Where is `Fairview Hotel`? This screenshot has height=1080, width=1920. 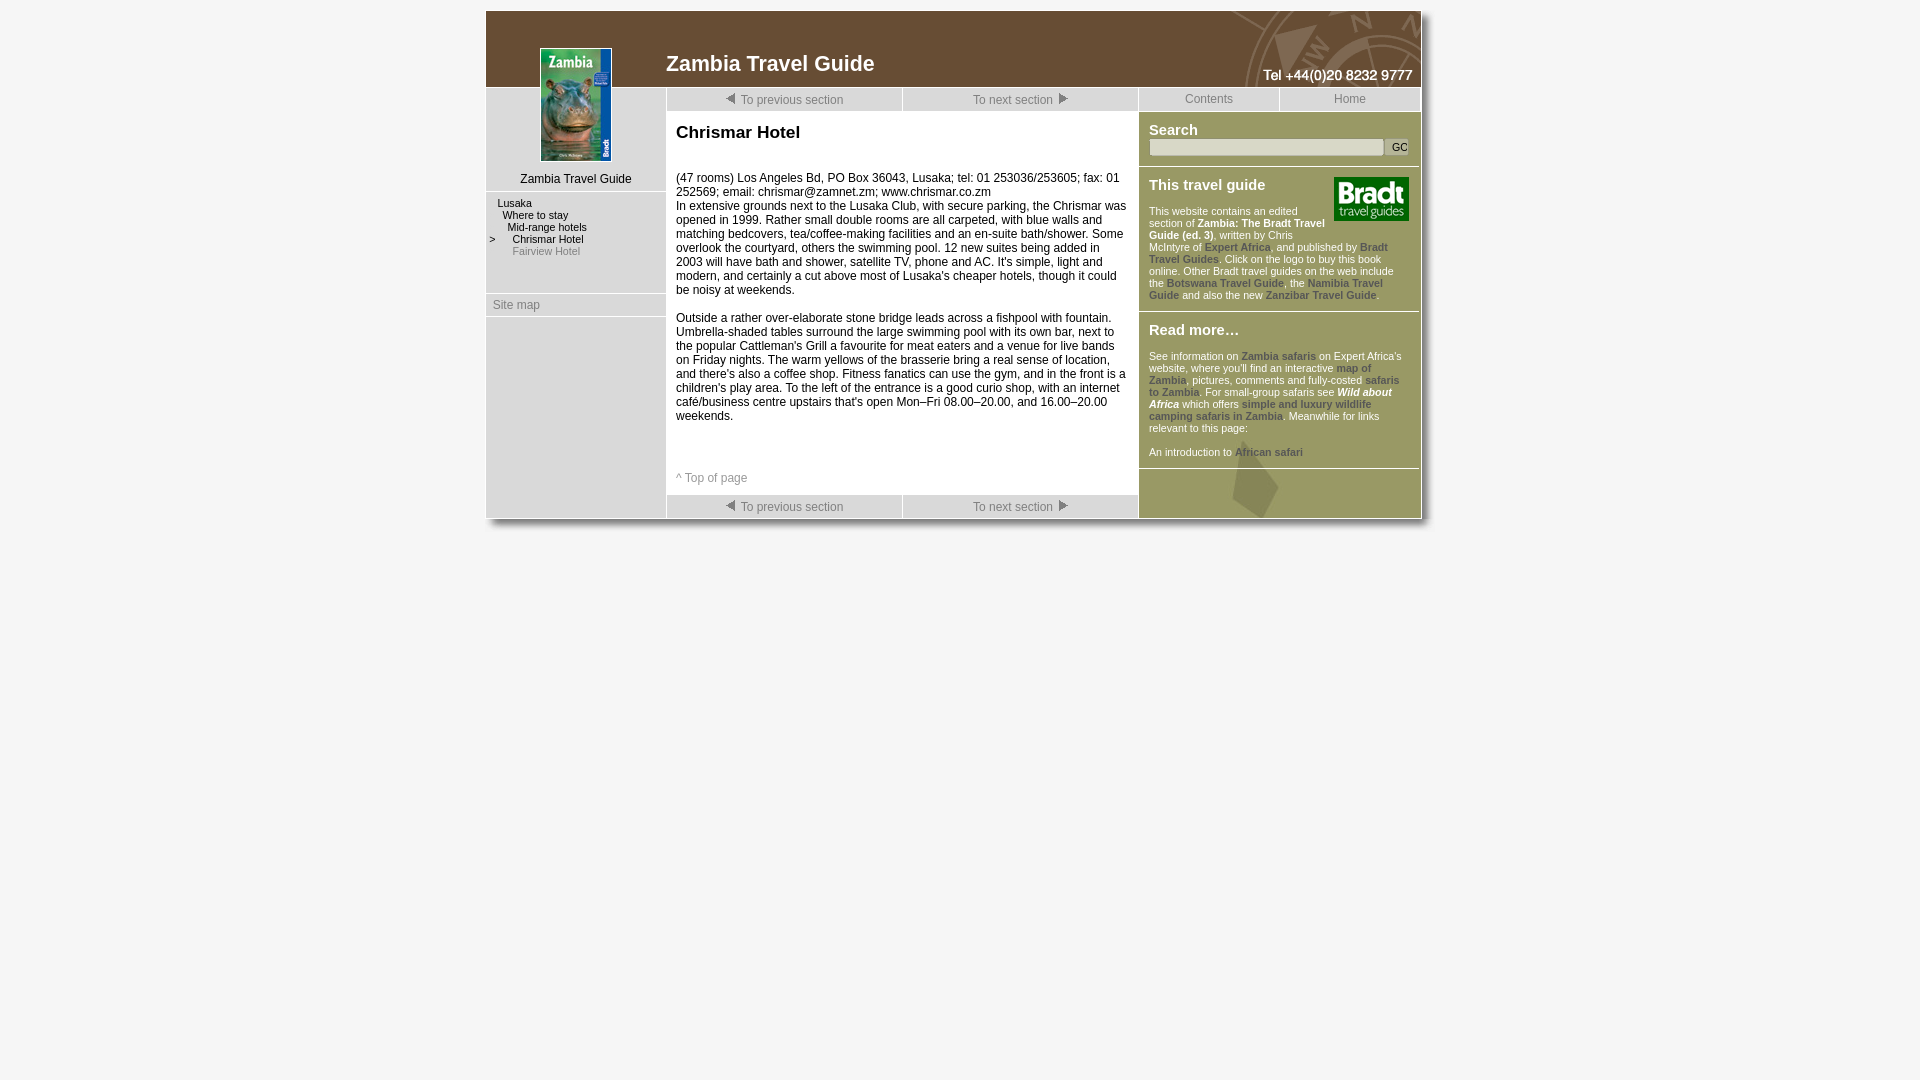 Fairview Hotel is located at coordinates (546, 251).